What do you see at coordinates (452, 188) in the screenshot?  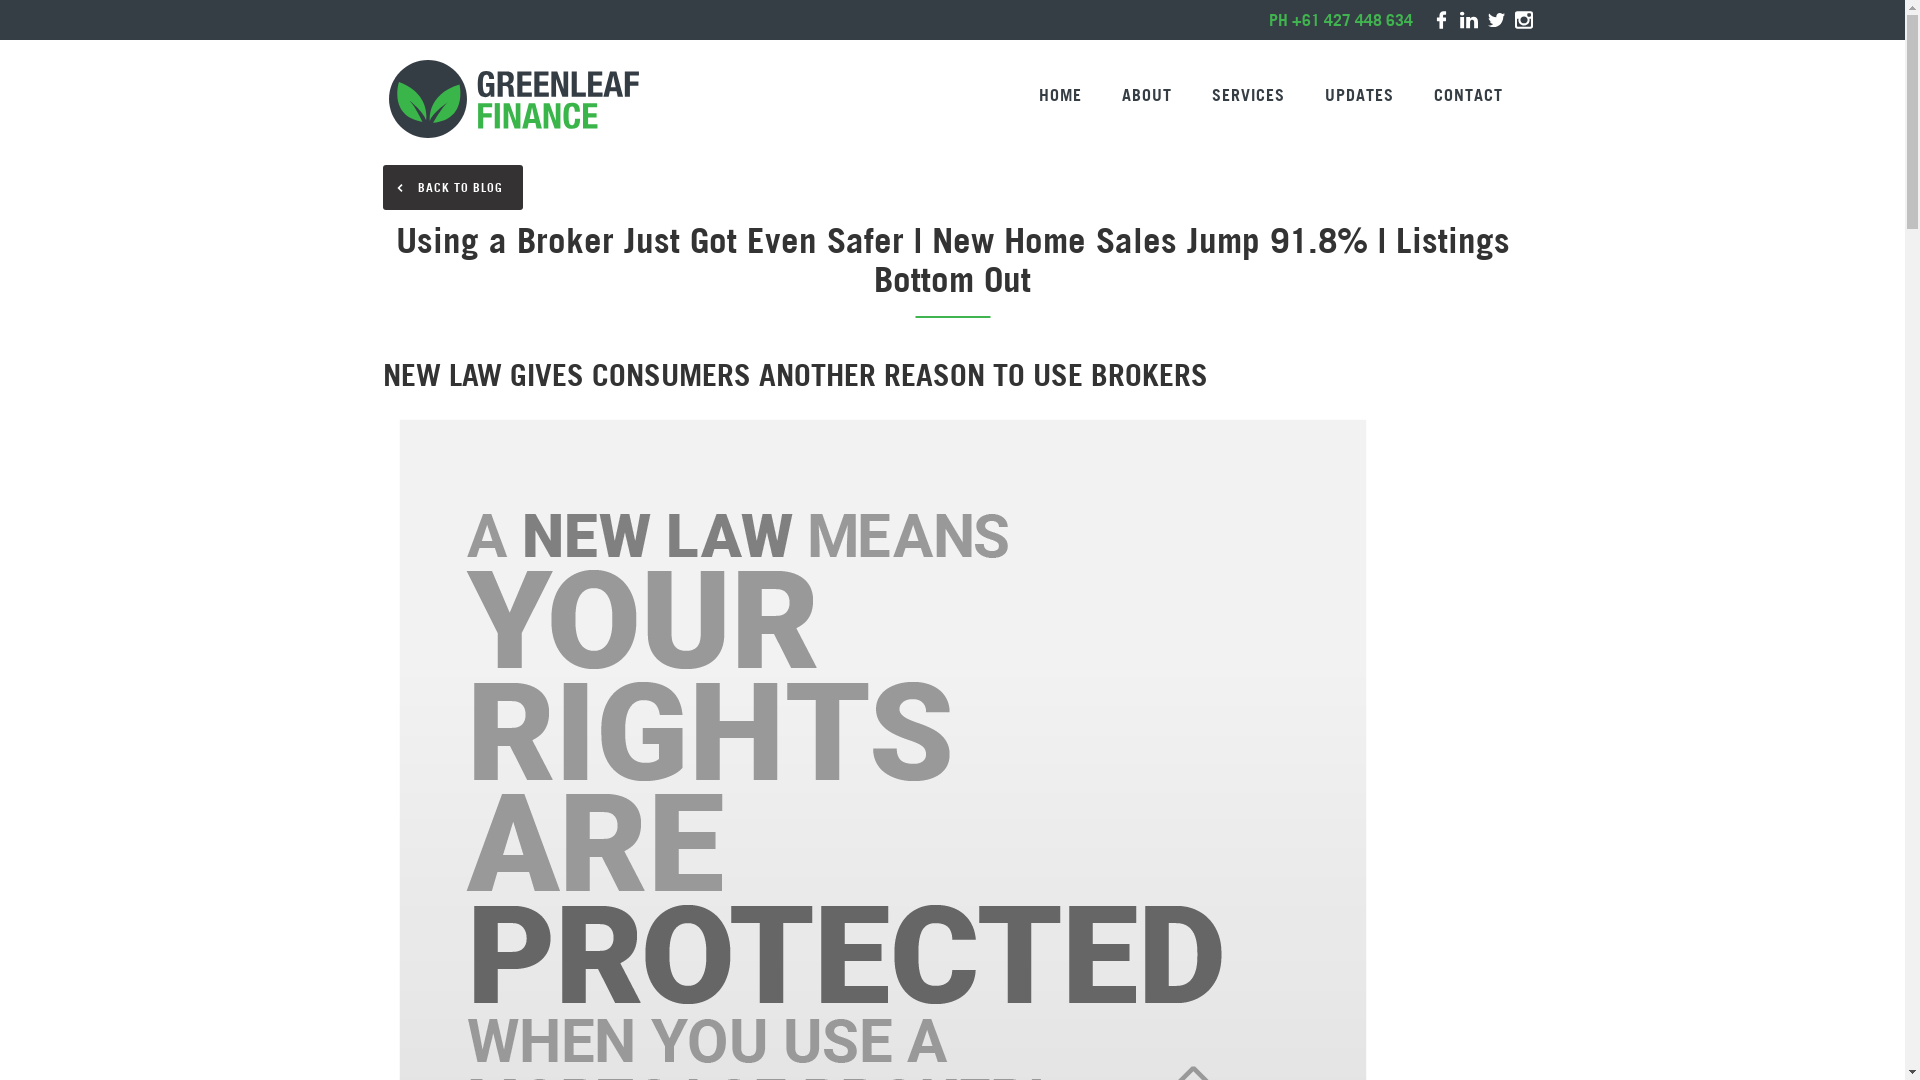 I see `BACK TO BLOG` at bounding box center [452, 188].